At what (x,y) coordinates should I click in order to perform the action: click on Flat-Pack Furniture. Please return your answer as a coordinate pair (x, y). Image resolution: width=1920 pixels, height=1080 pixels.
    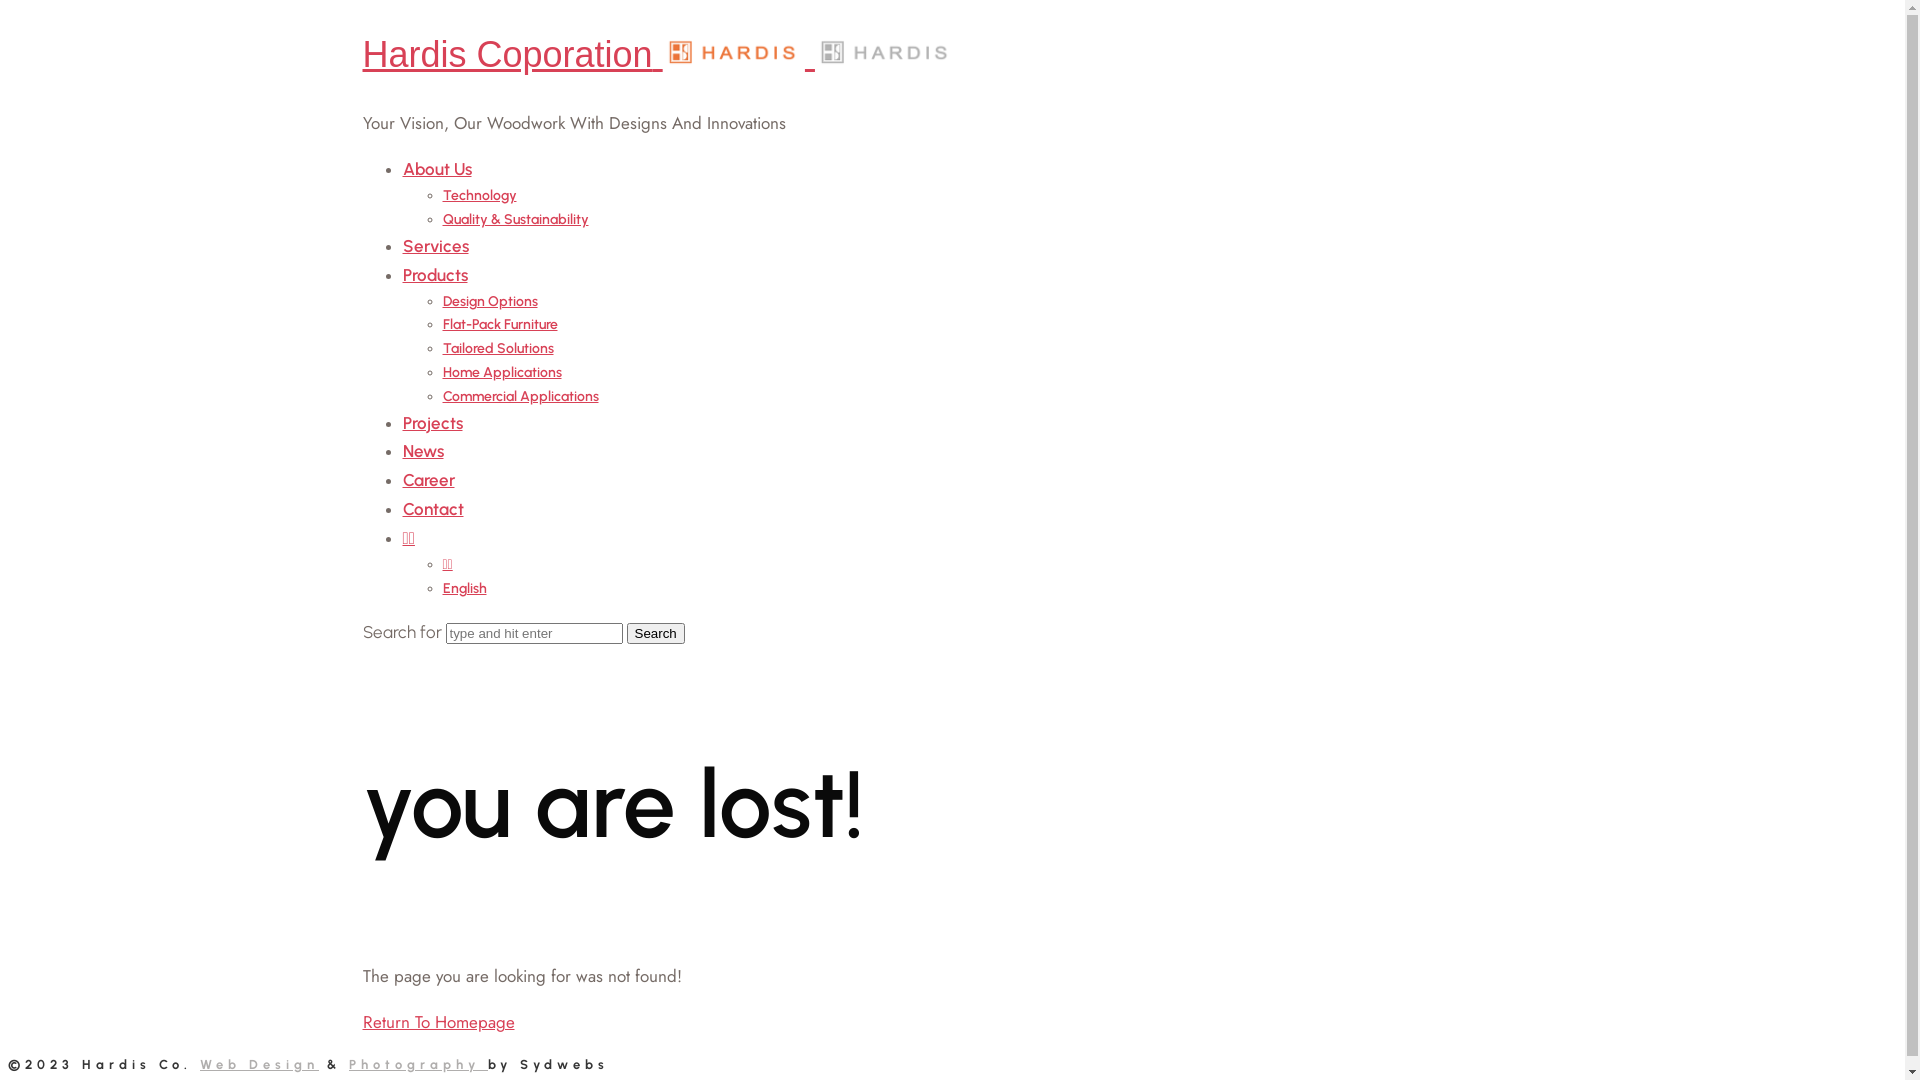
    Looking at the image, I should click on (500, 324).